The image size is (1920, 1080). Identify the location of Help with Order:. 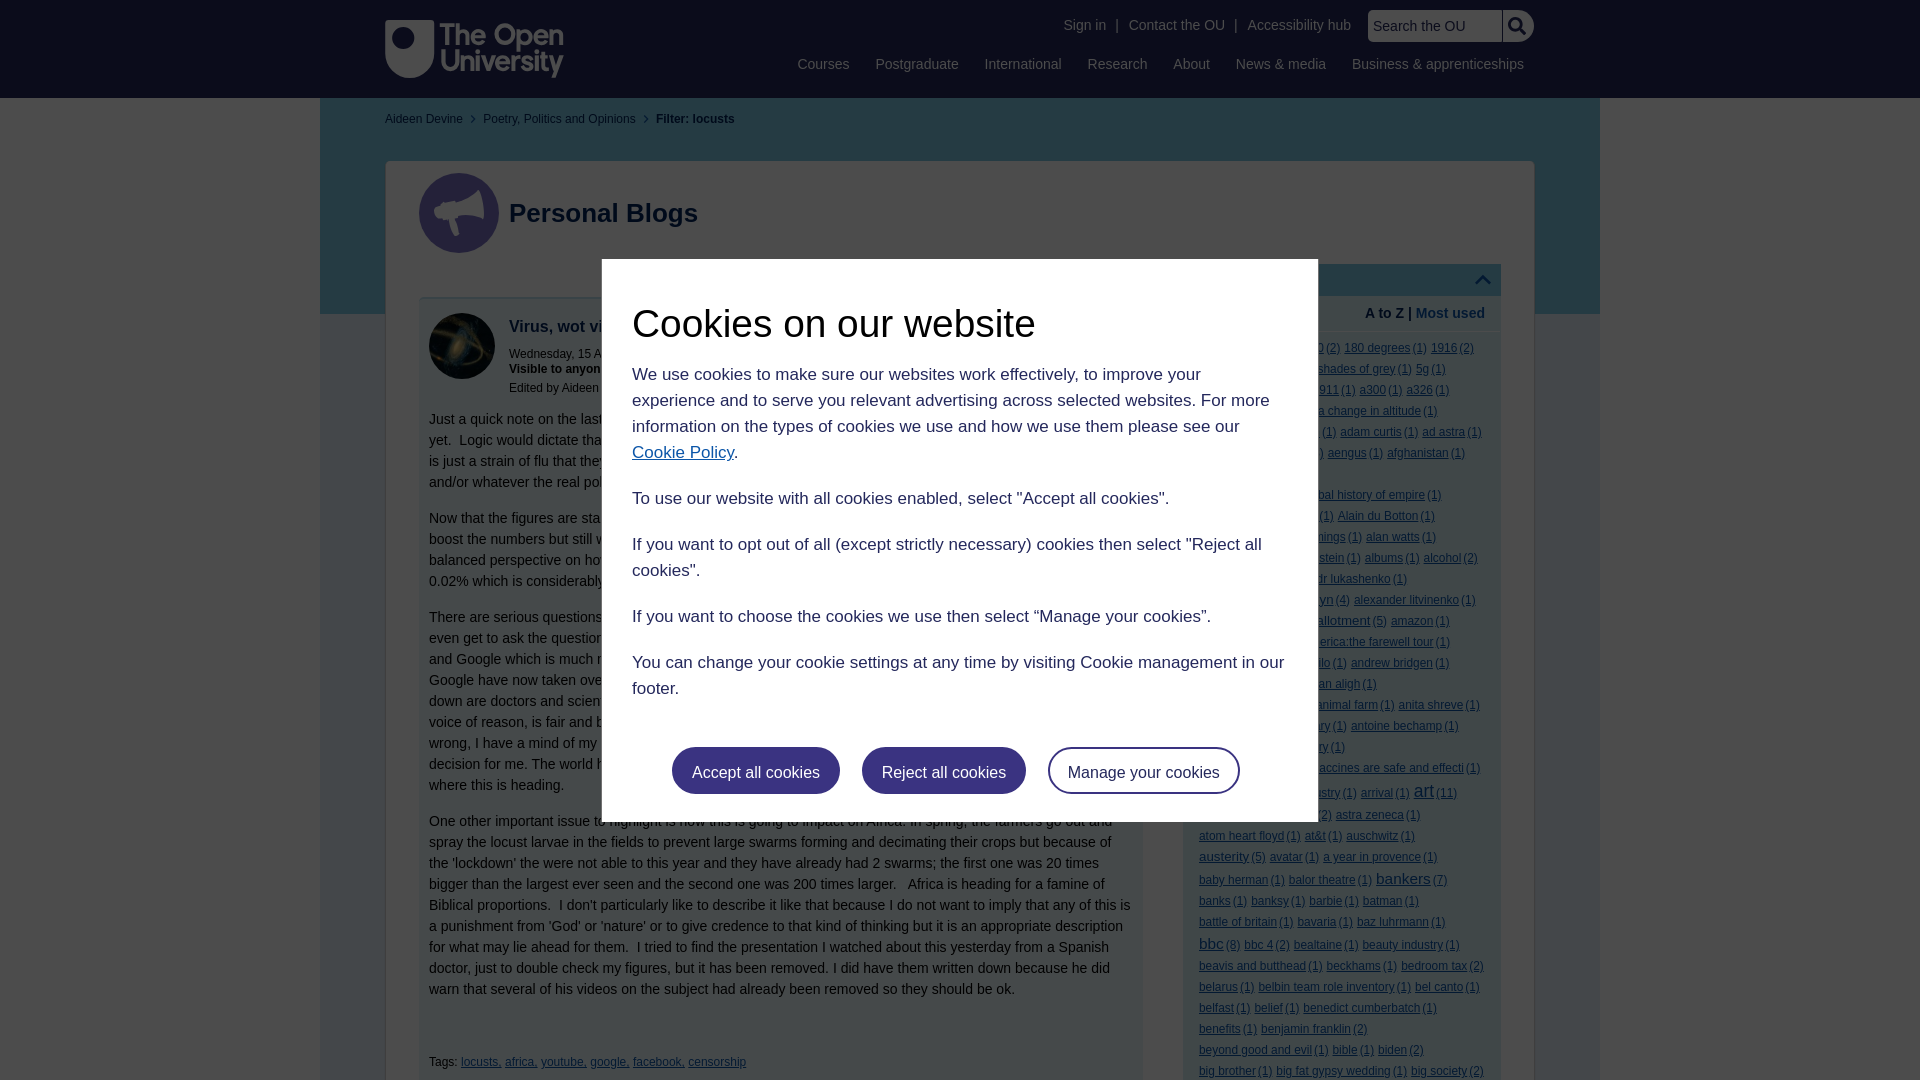
(1254, 314).